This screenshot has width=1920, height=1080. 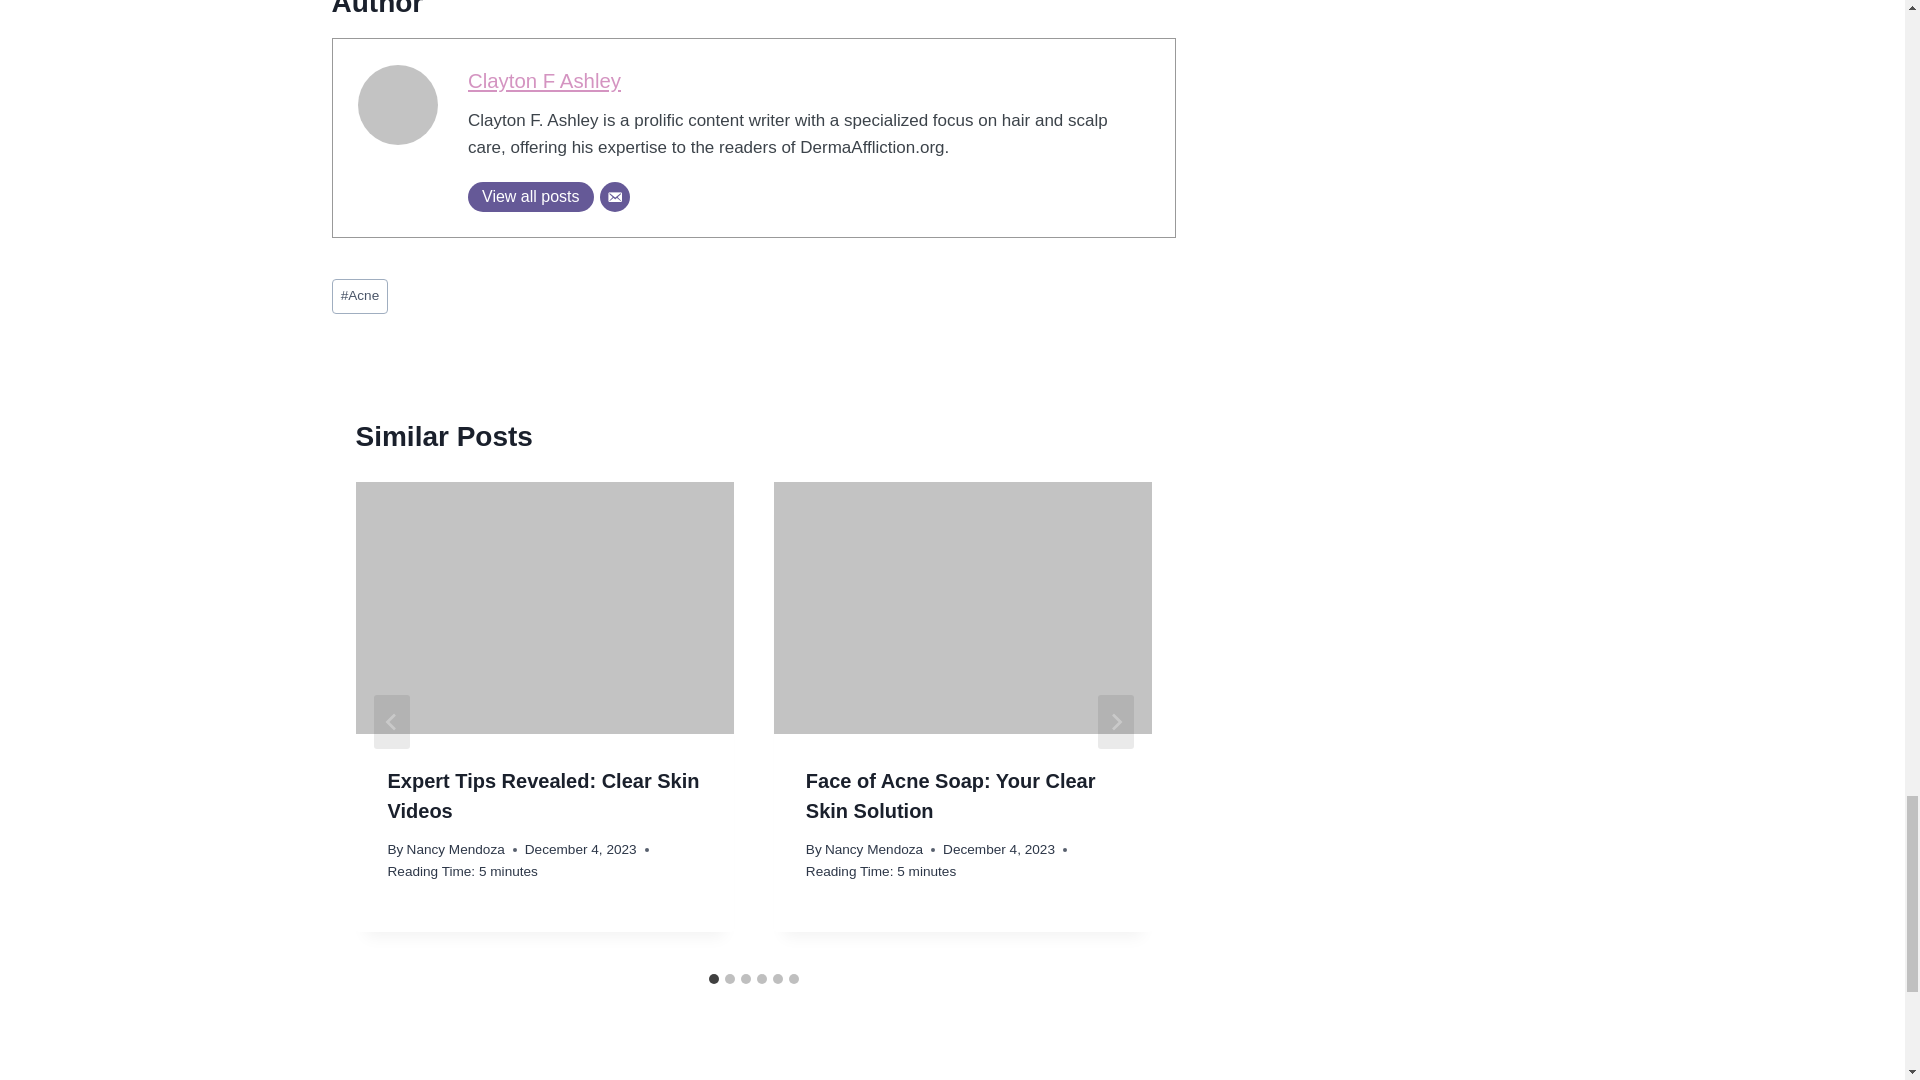 I want to click on View all posts, so click(x=530, y=196).